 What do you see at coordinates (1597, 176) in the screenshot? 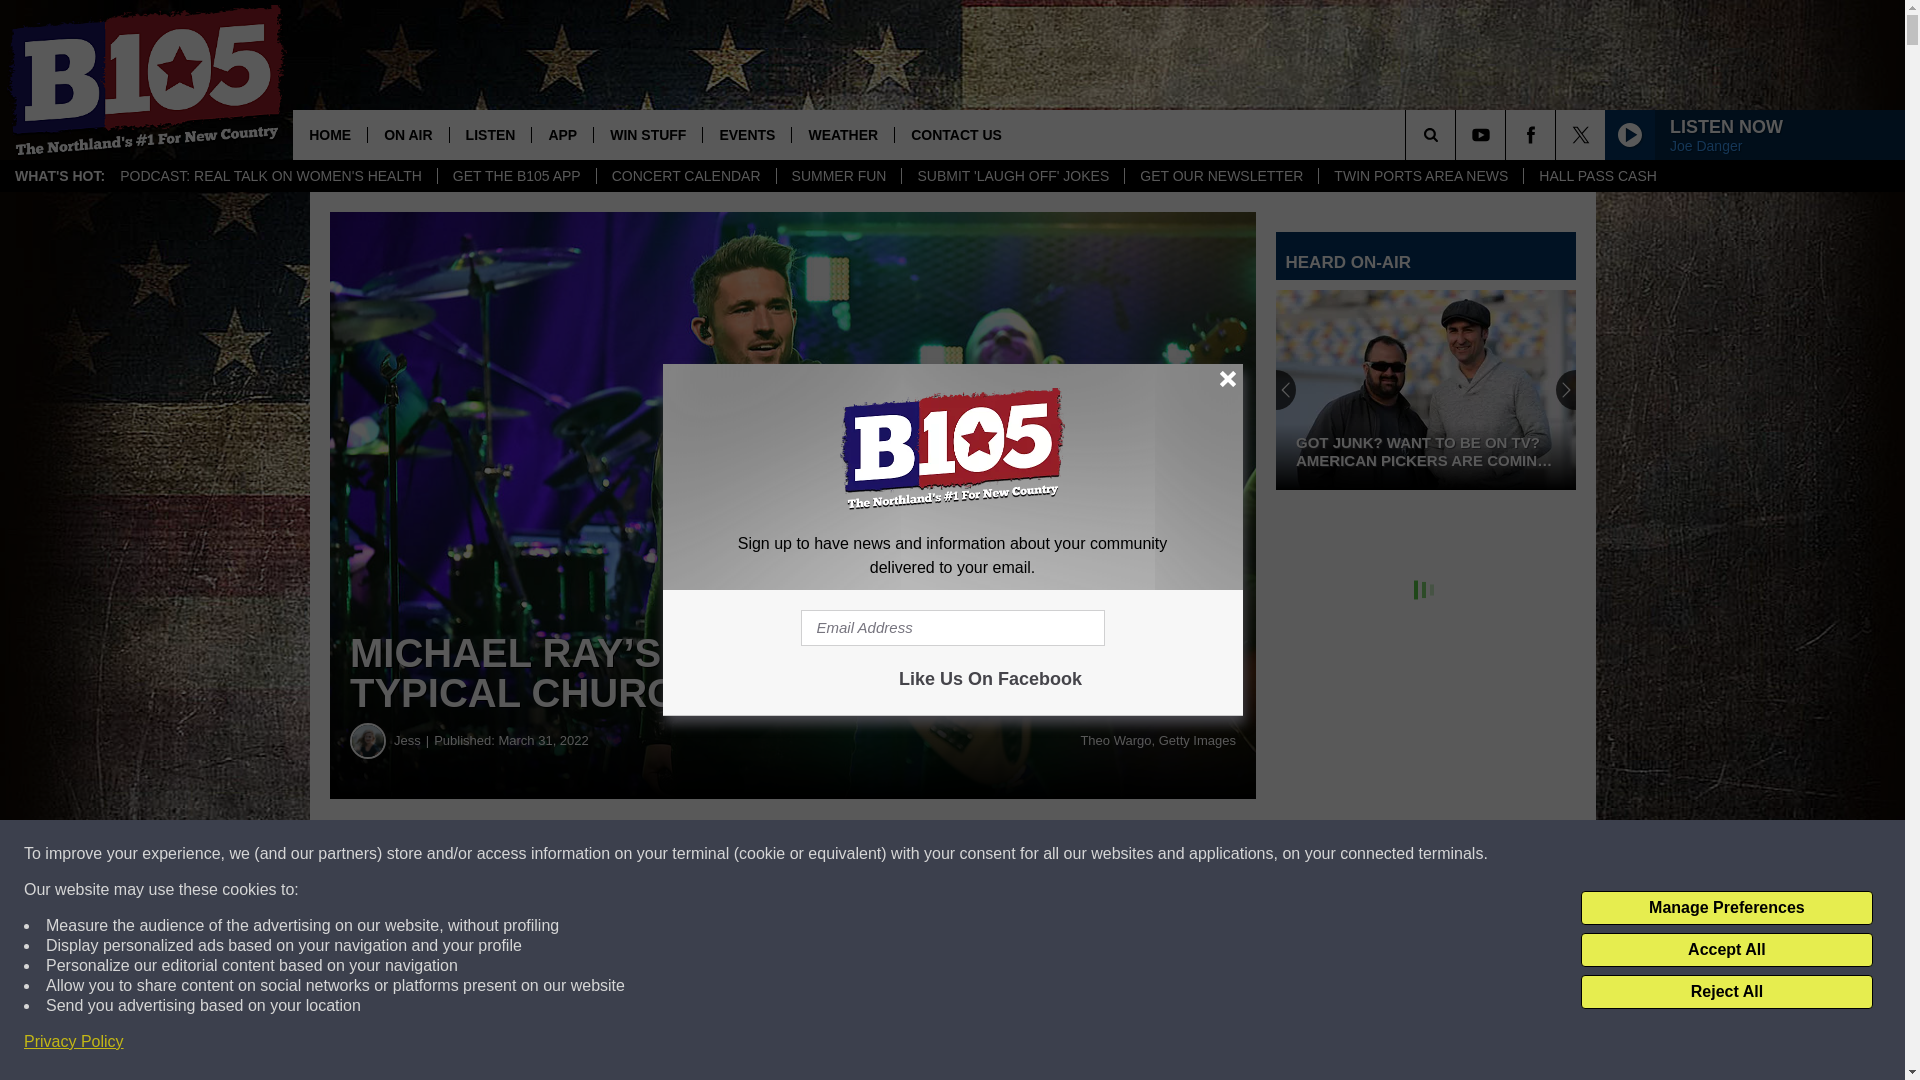
I see `HALL PASS CASH` at bounding box center [1597, 176].